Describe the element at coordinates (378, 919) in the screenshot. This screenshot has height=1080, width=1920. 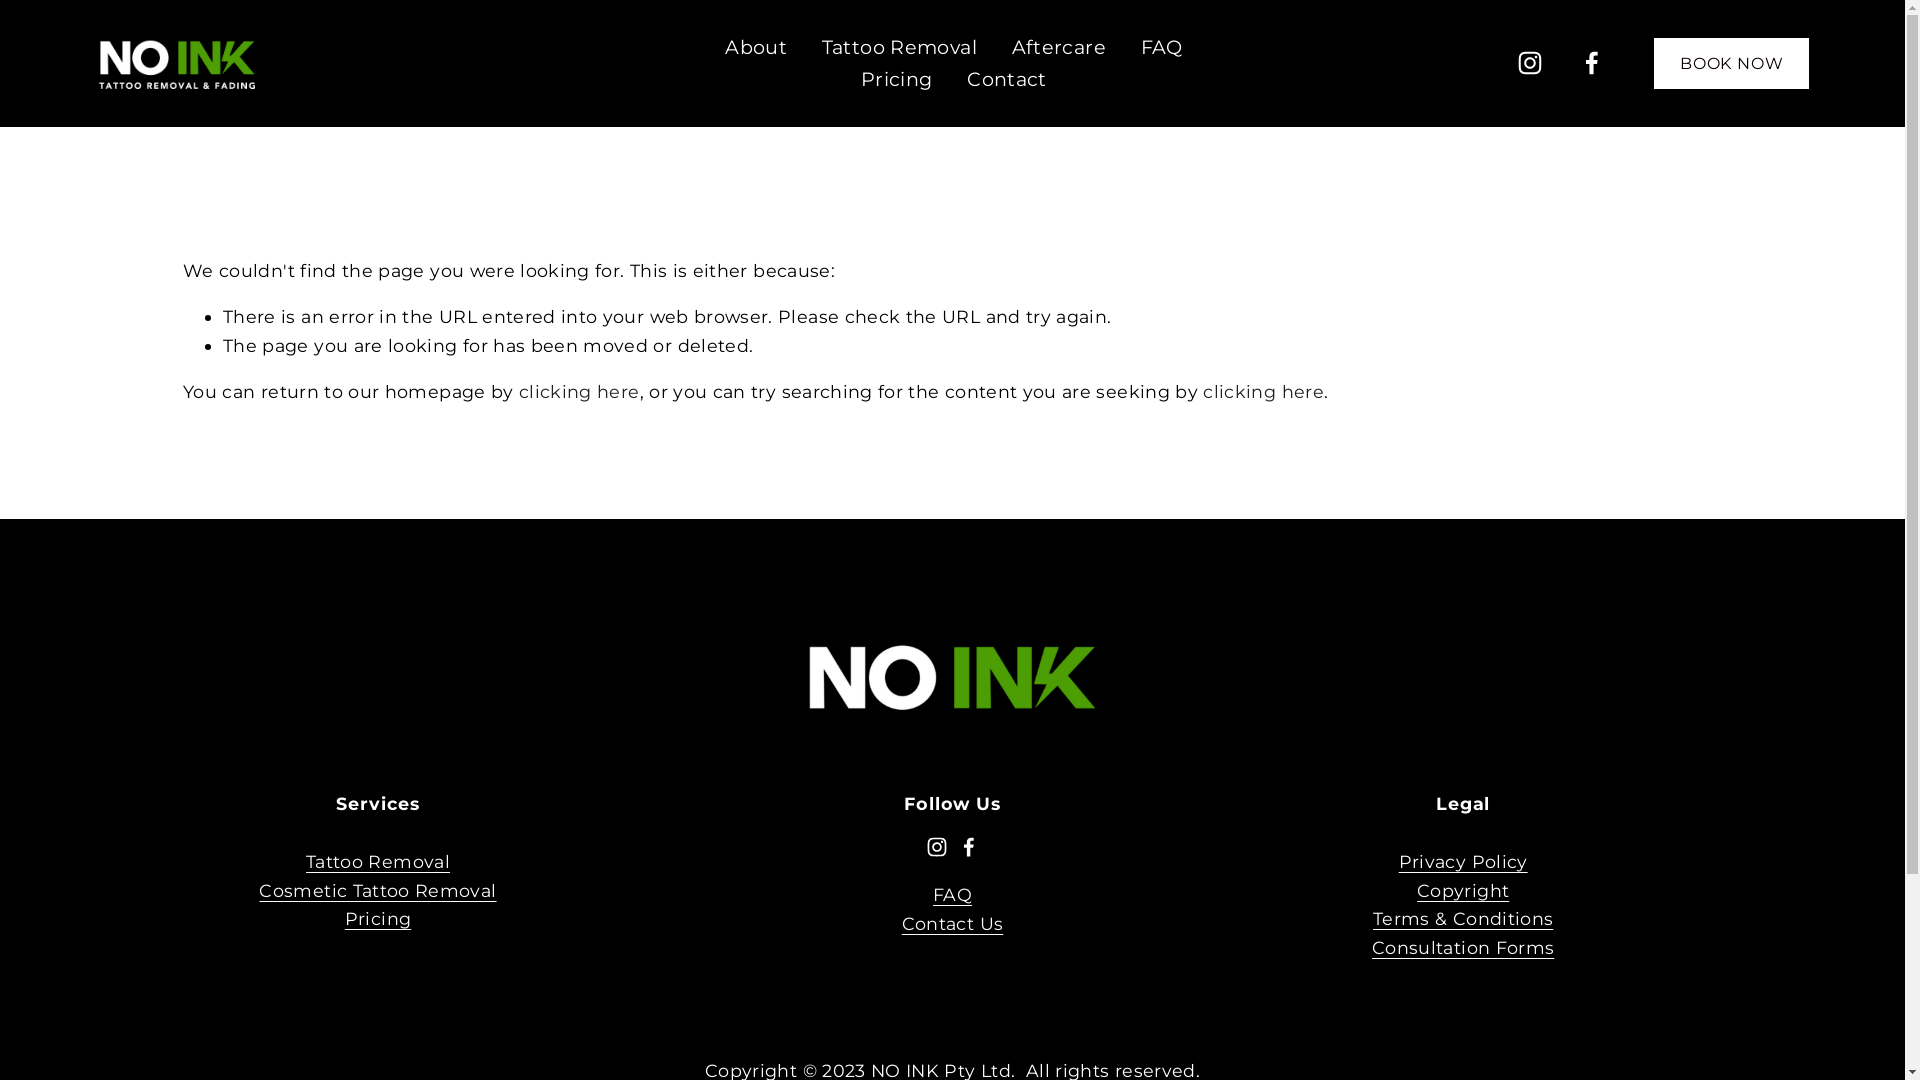
I see `Pricing` at that location.